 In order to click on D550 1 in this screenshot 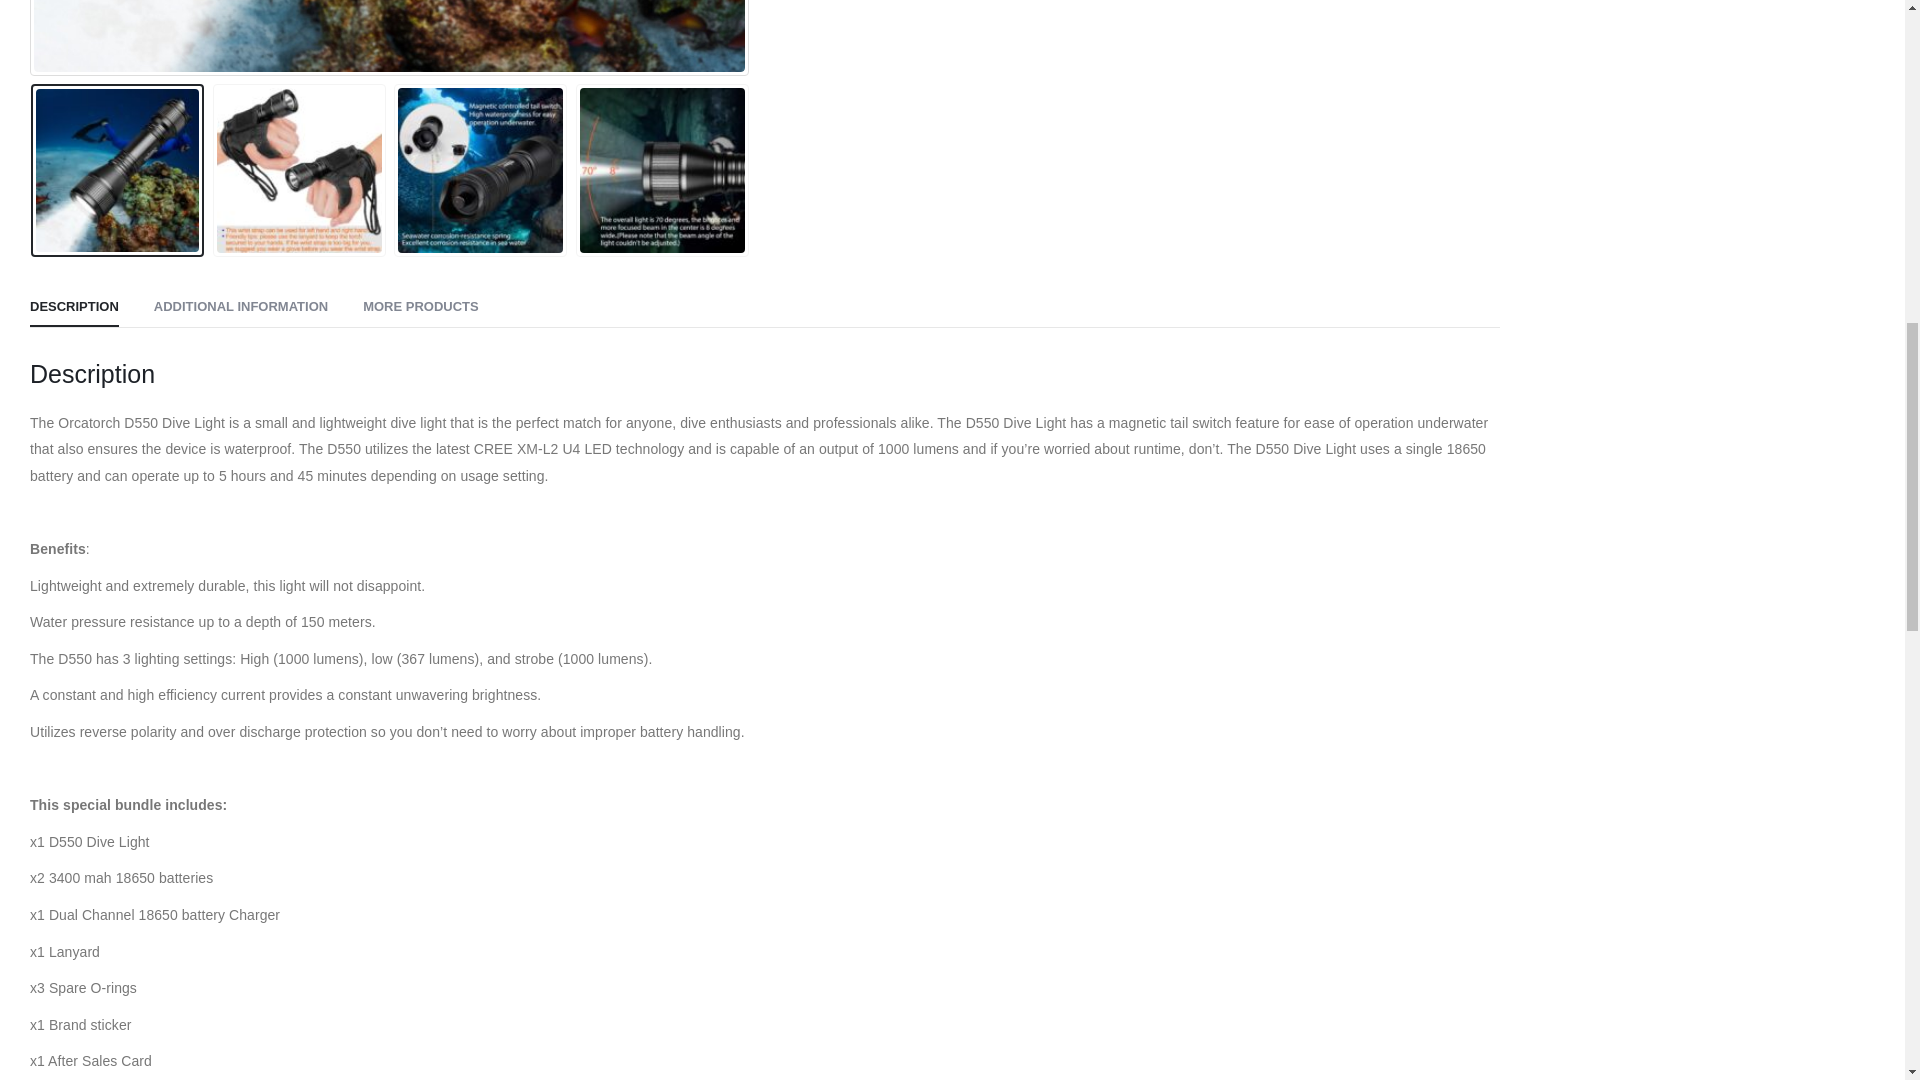, I will do `click(389, 36)`.